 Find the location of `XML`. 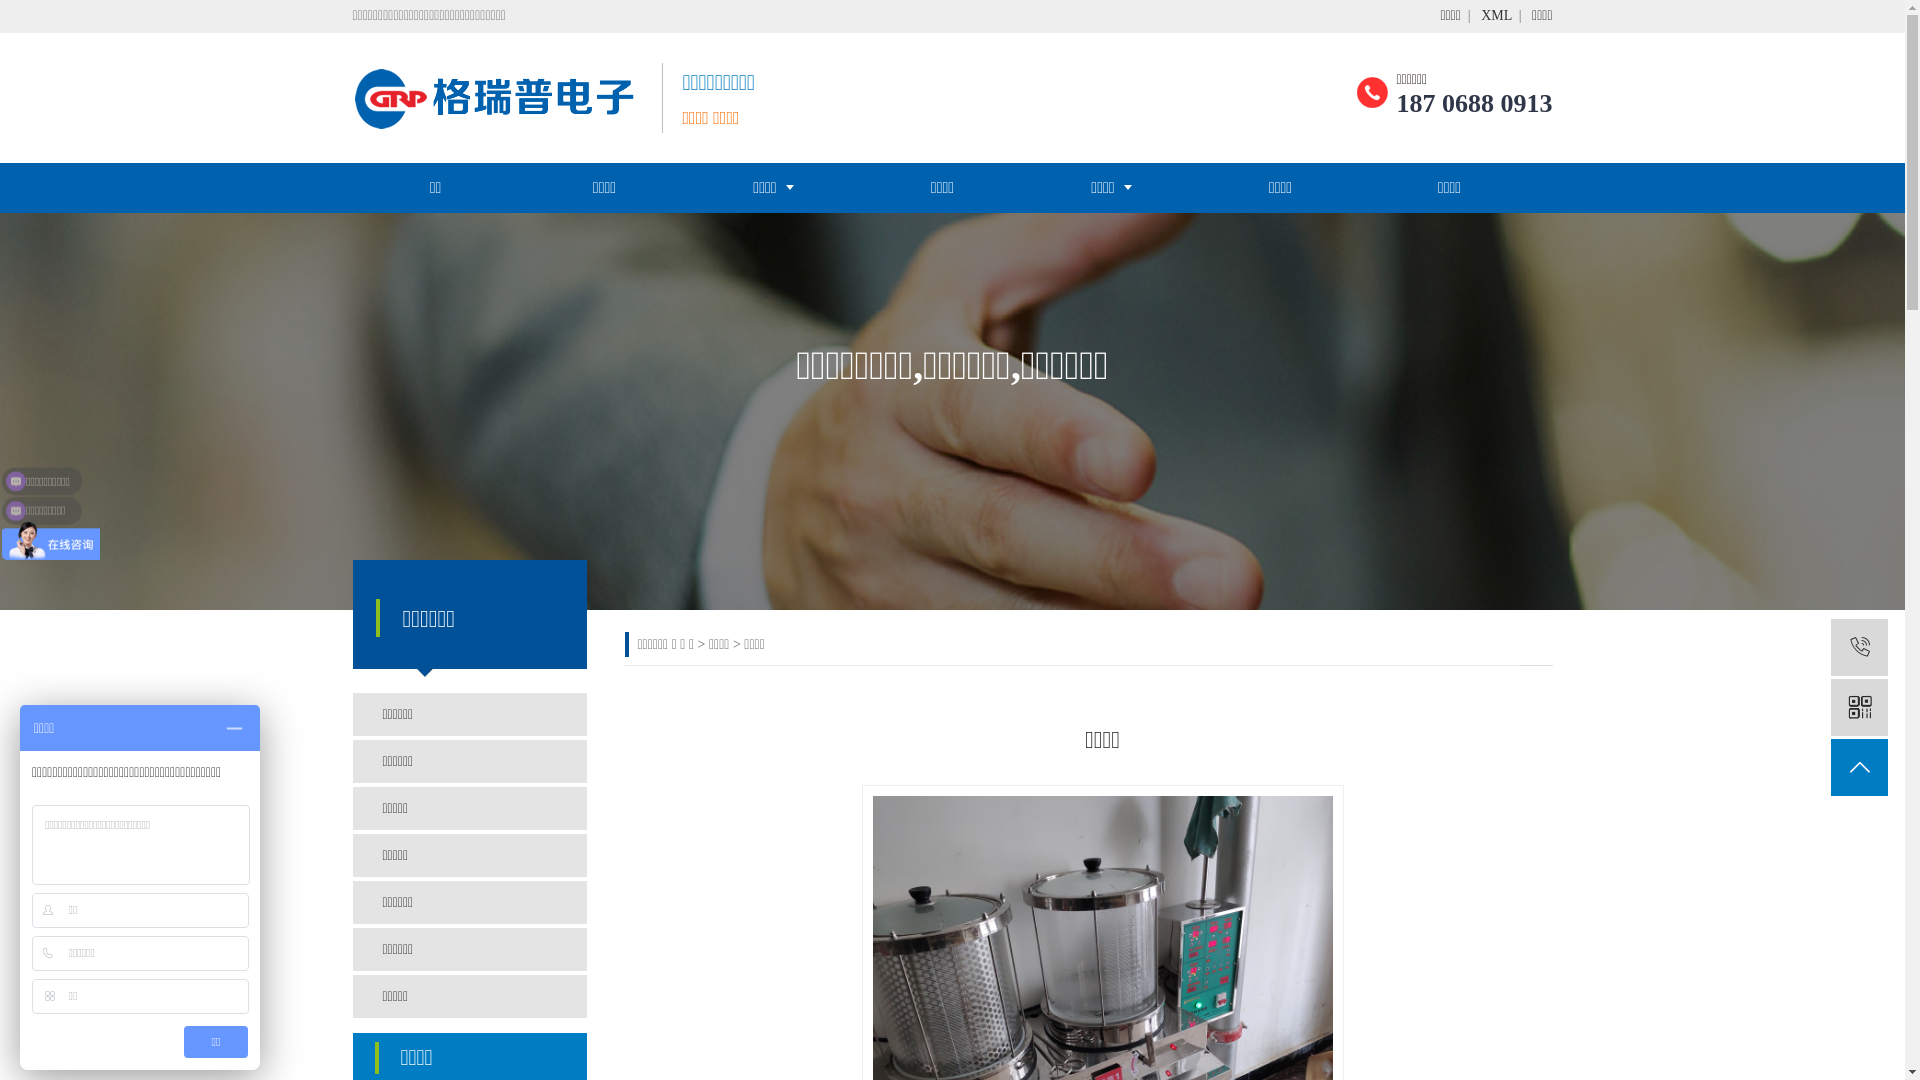

XML is located at coordinates (1496, 16).